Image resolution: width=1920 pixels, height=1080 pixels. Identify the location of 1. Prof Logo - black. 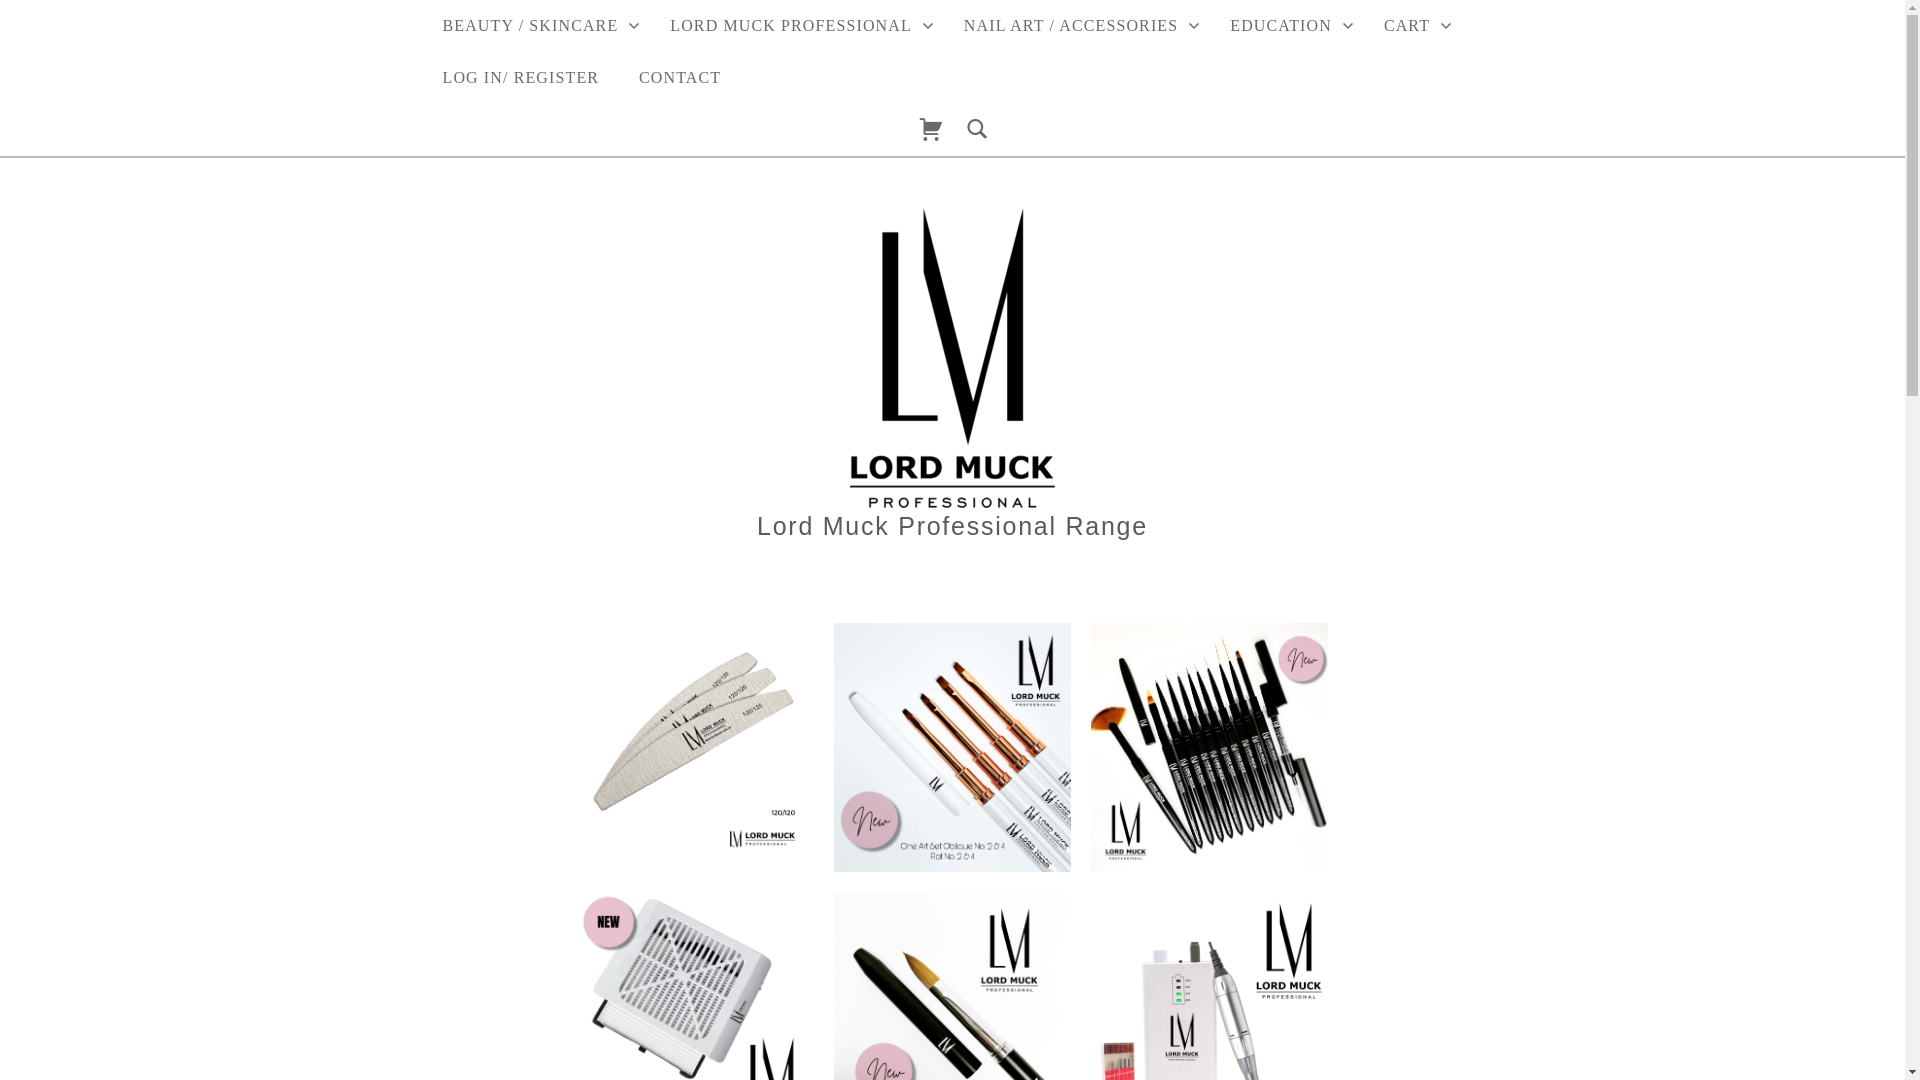
(952, 358).